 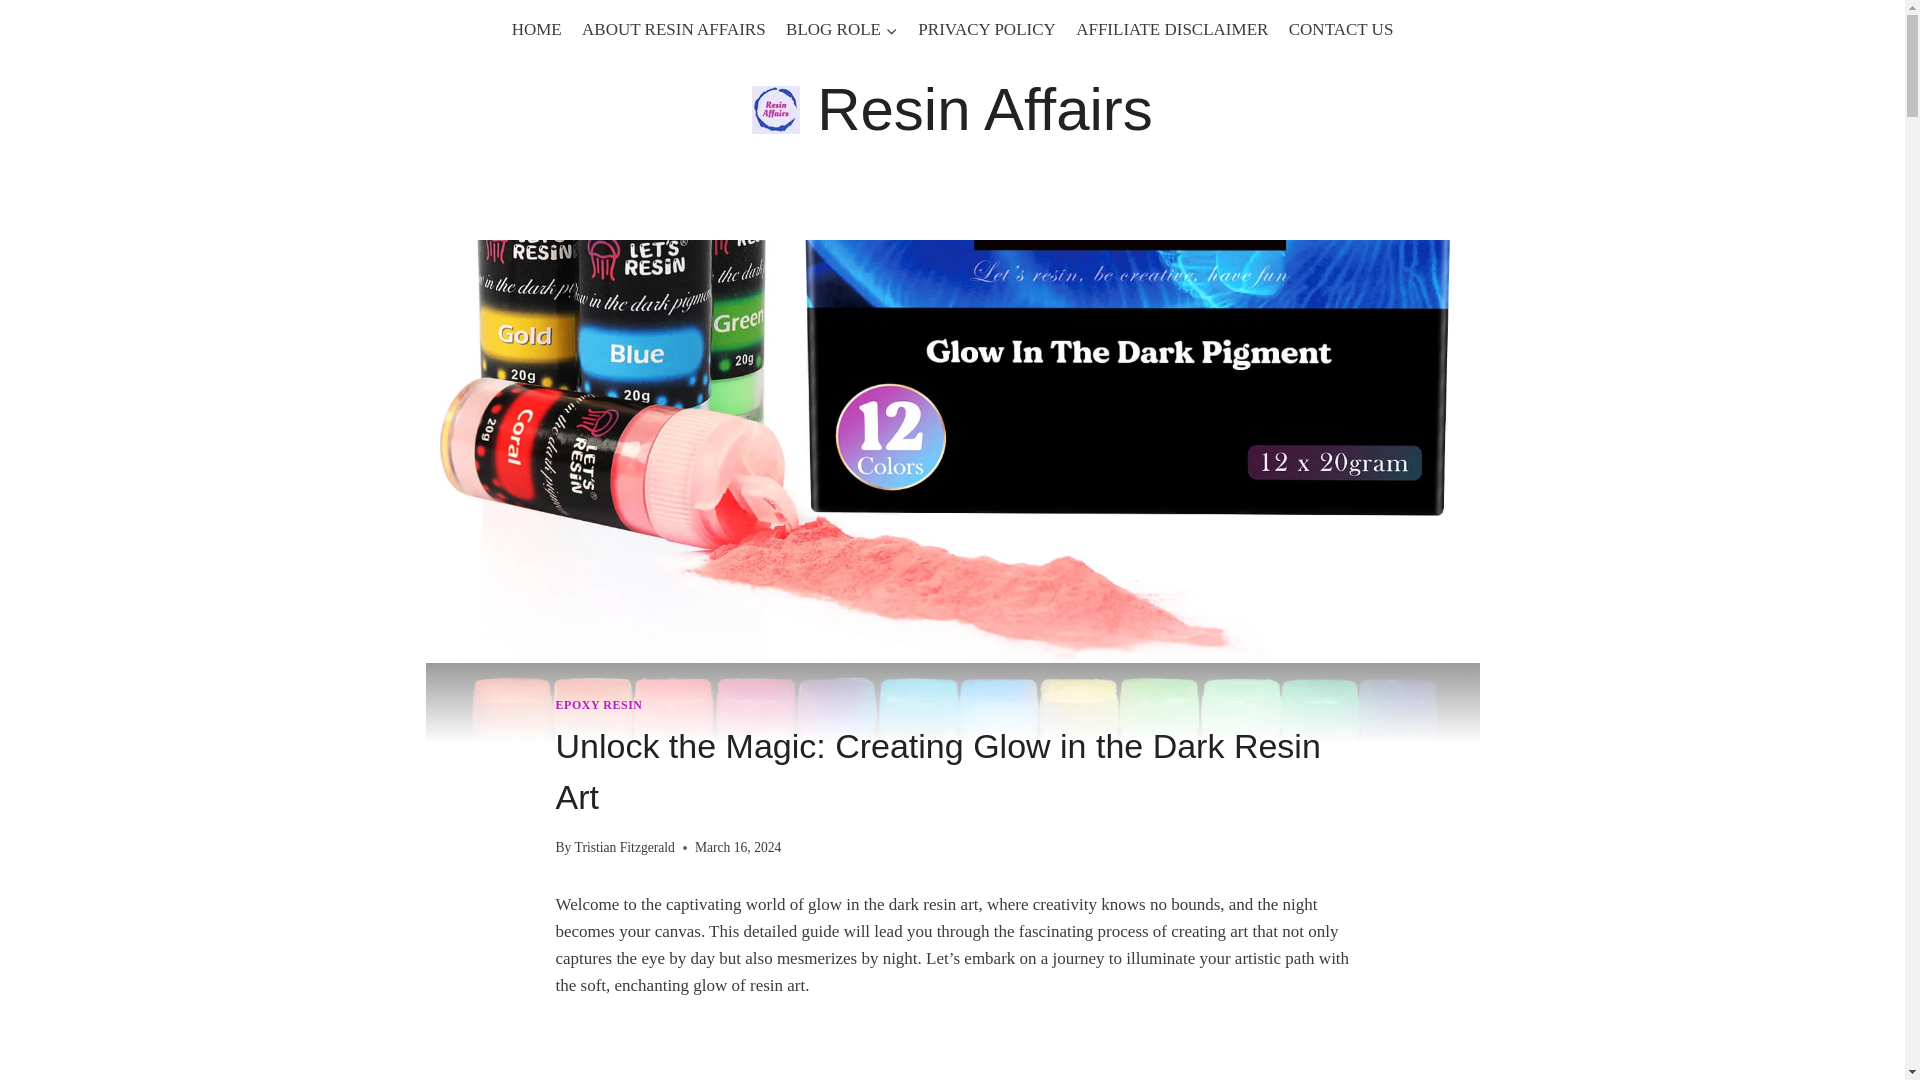 I want to click on CONTACT US, so click(x=1340, y=30).